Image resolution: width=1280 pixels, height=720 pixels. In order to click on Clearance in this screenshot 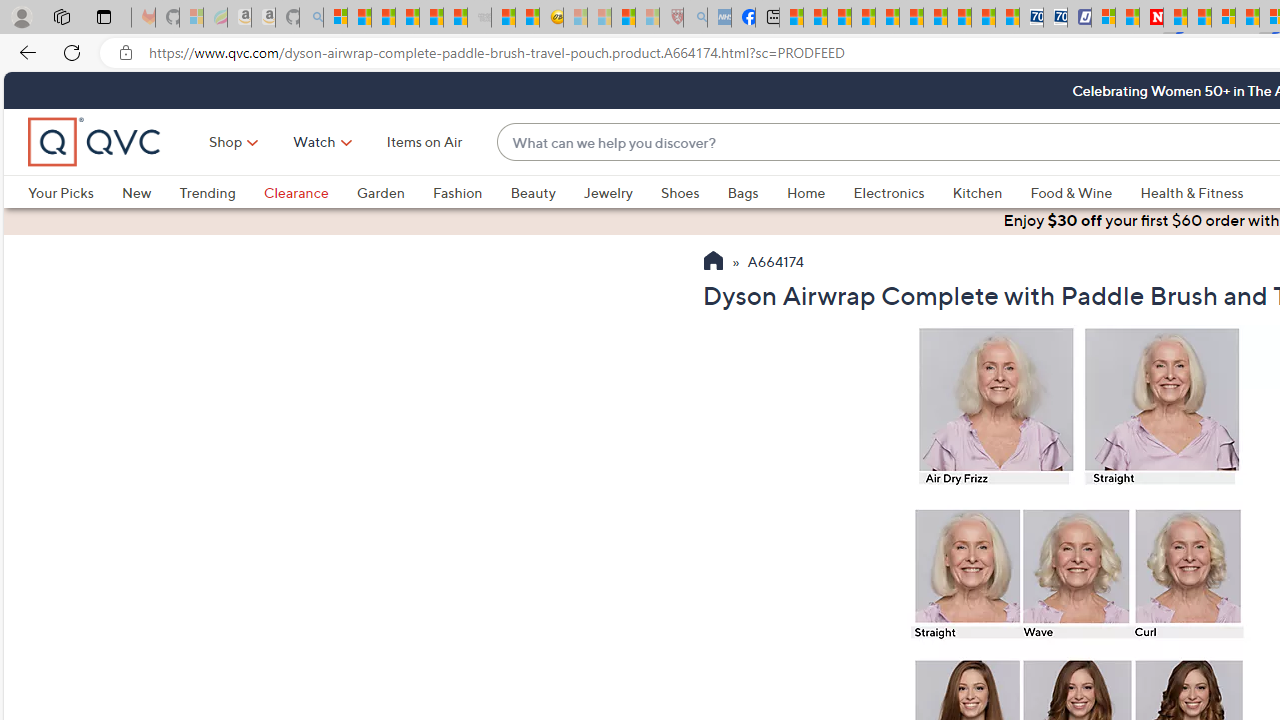, I will do `click(295, 192)`.